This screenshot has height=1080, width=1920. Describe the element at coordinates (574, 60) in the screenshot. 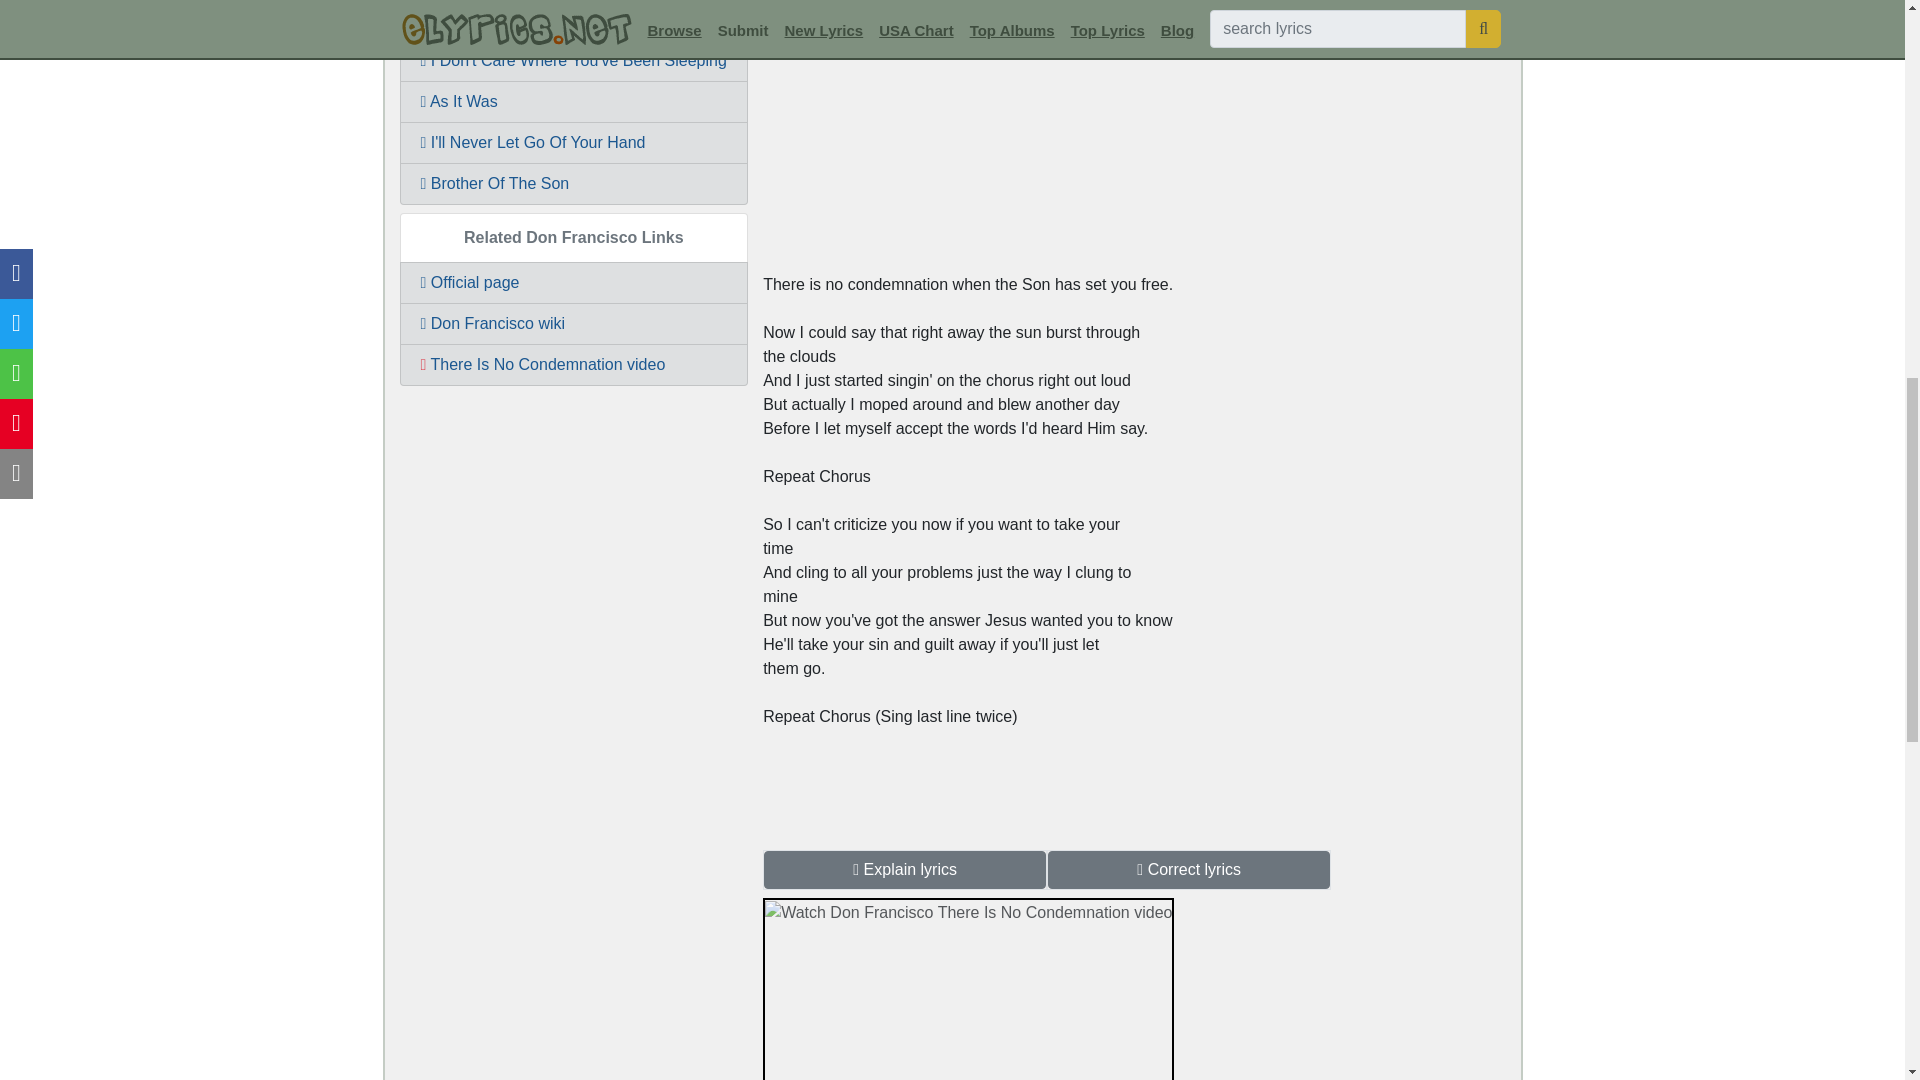

I see `I Don't Care Where You've Been Sleeping` at that location.